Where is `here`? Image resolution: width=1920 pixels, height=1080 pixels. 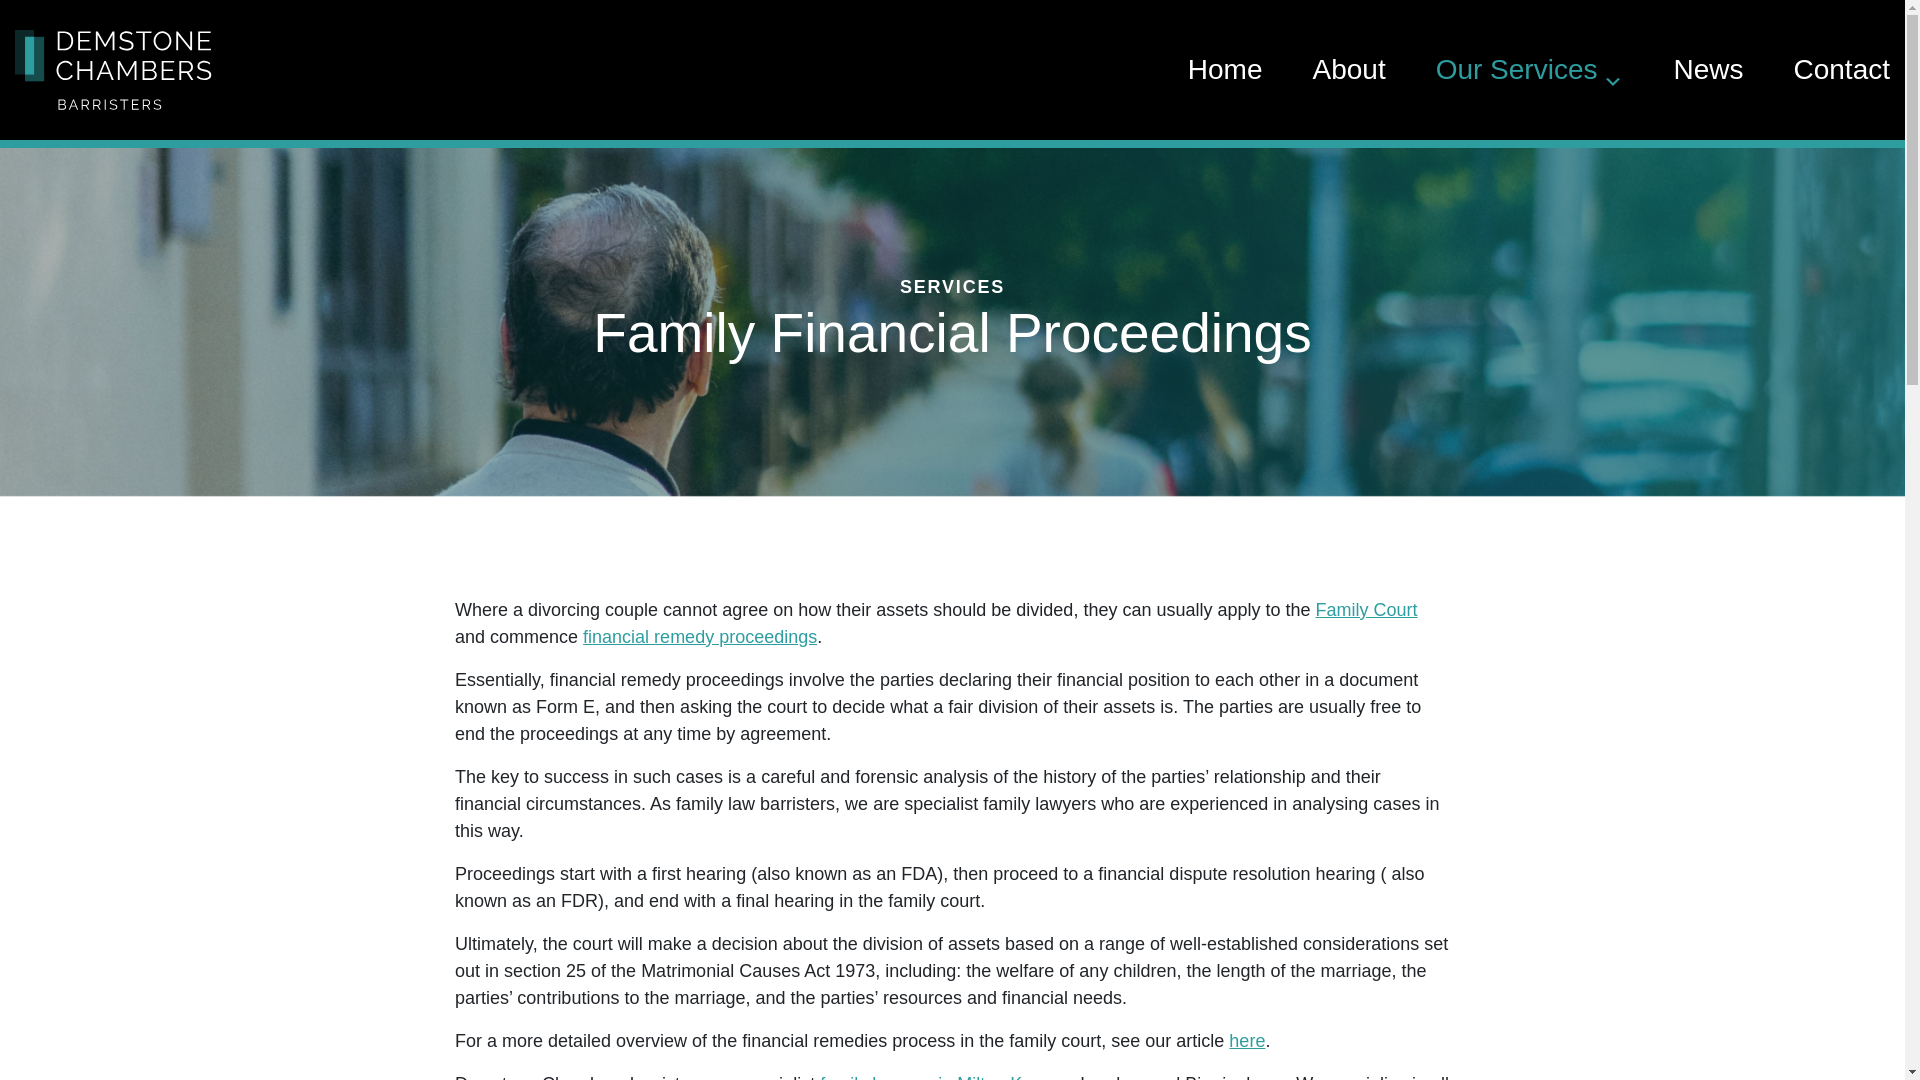 here is located at coordinates (1246, 1040).